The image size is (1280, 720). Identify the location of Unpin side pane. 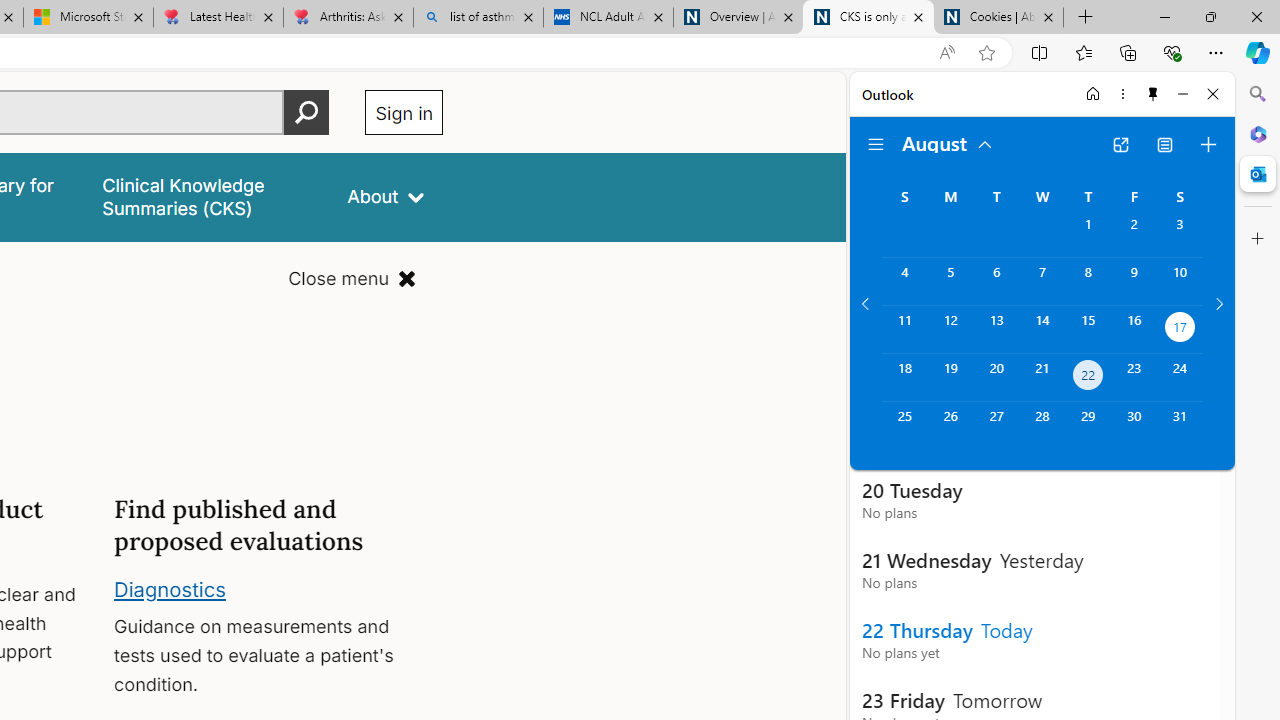
(1153, 94).